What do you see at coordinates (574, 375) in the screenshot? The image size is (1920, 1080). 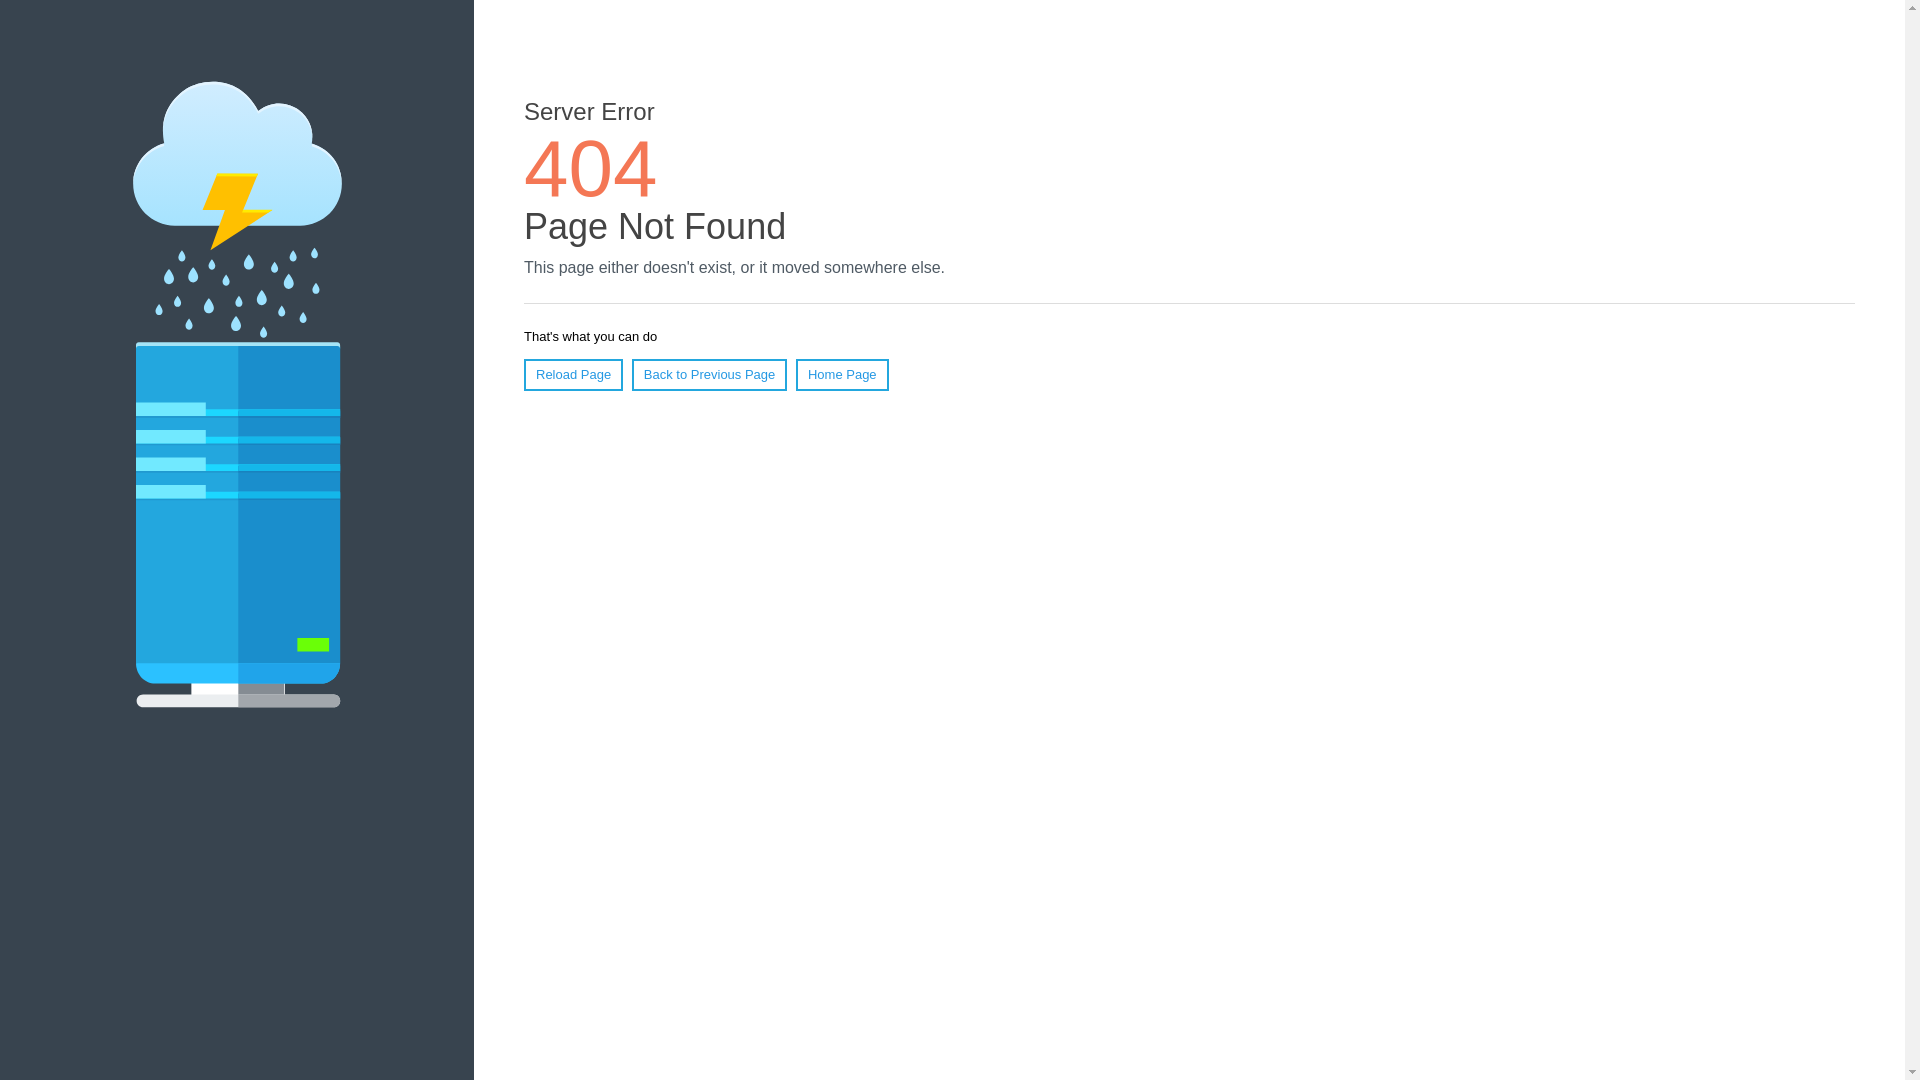 I see `Reload Page` at bounding box center [574, 375].